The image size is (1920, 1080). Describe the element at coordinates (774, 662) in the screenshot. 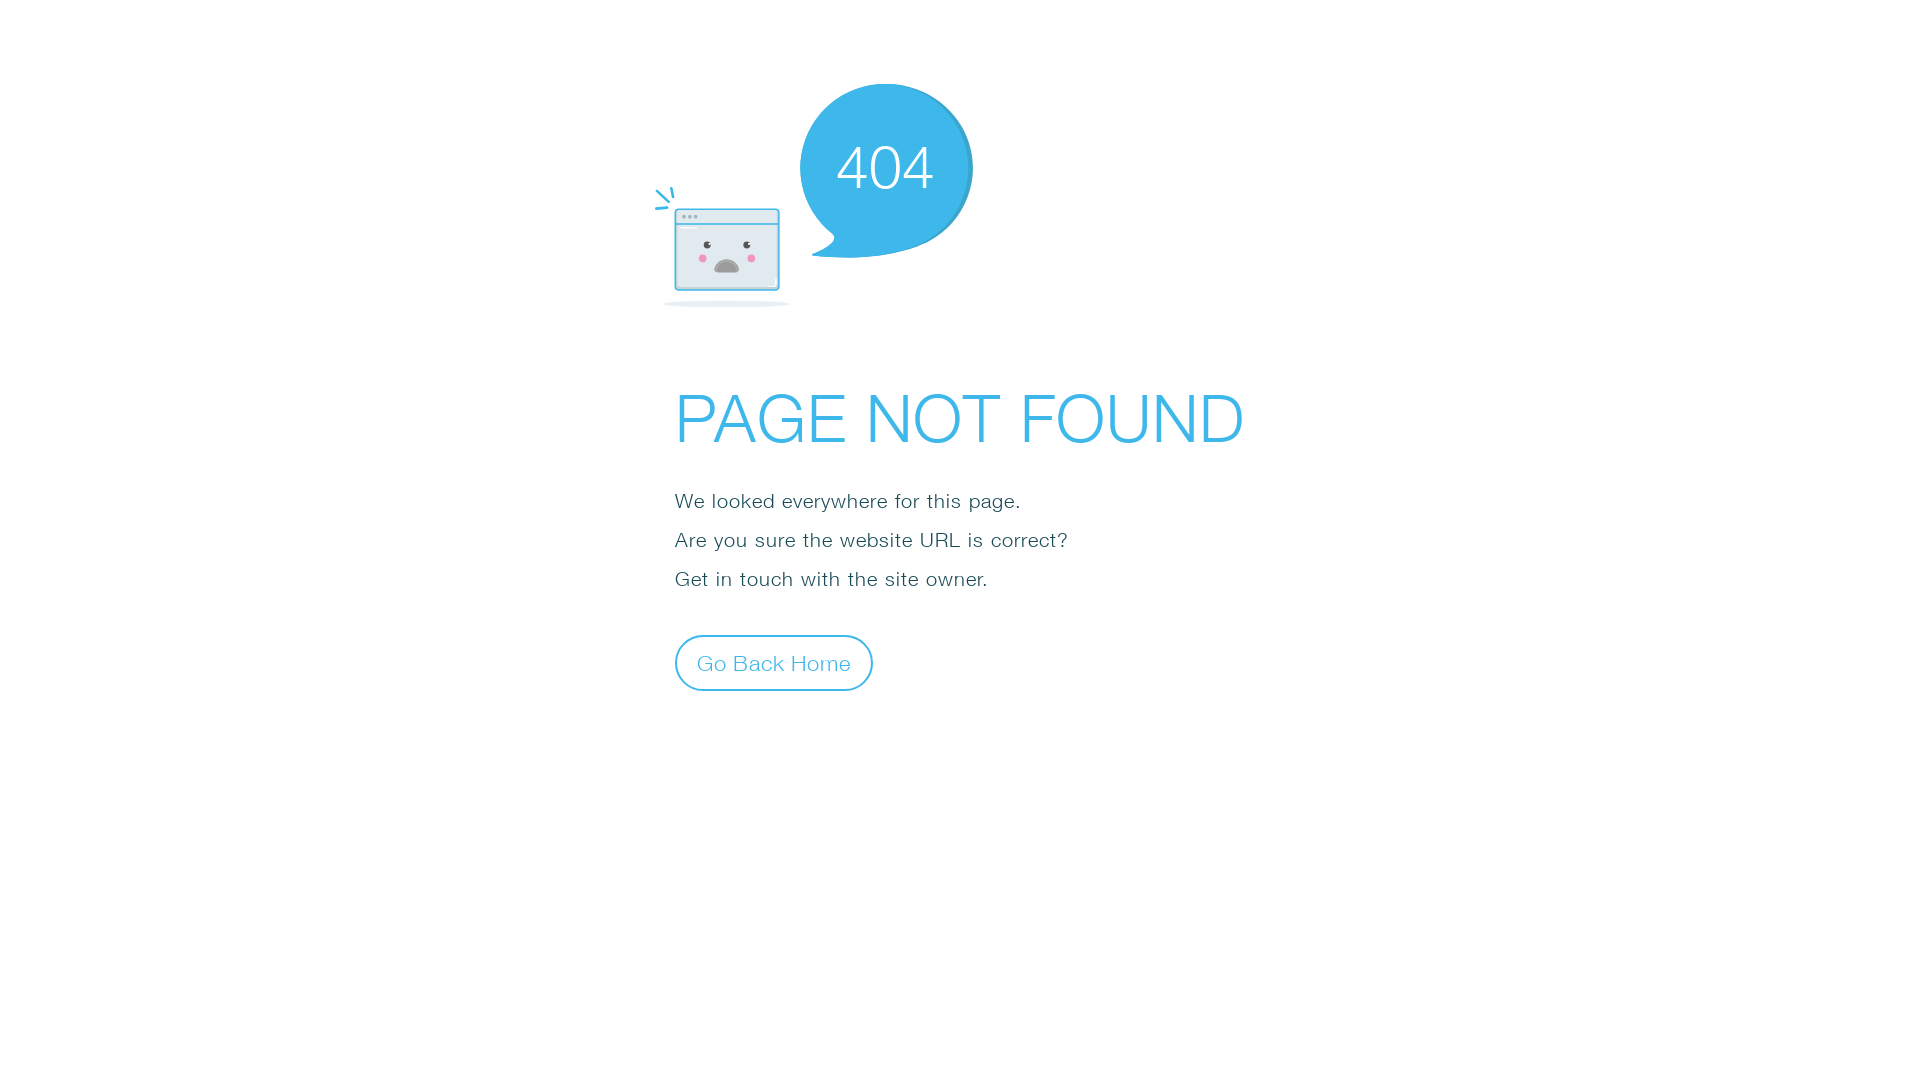

I see `Go Back Home` at that location.